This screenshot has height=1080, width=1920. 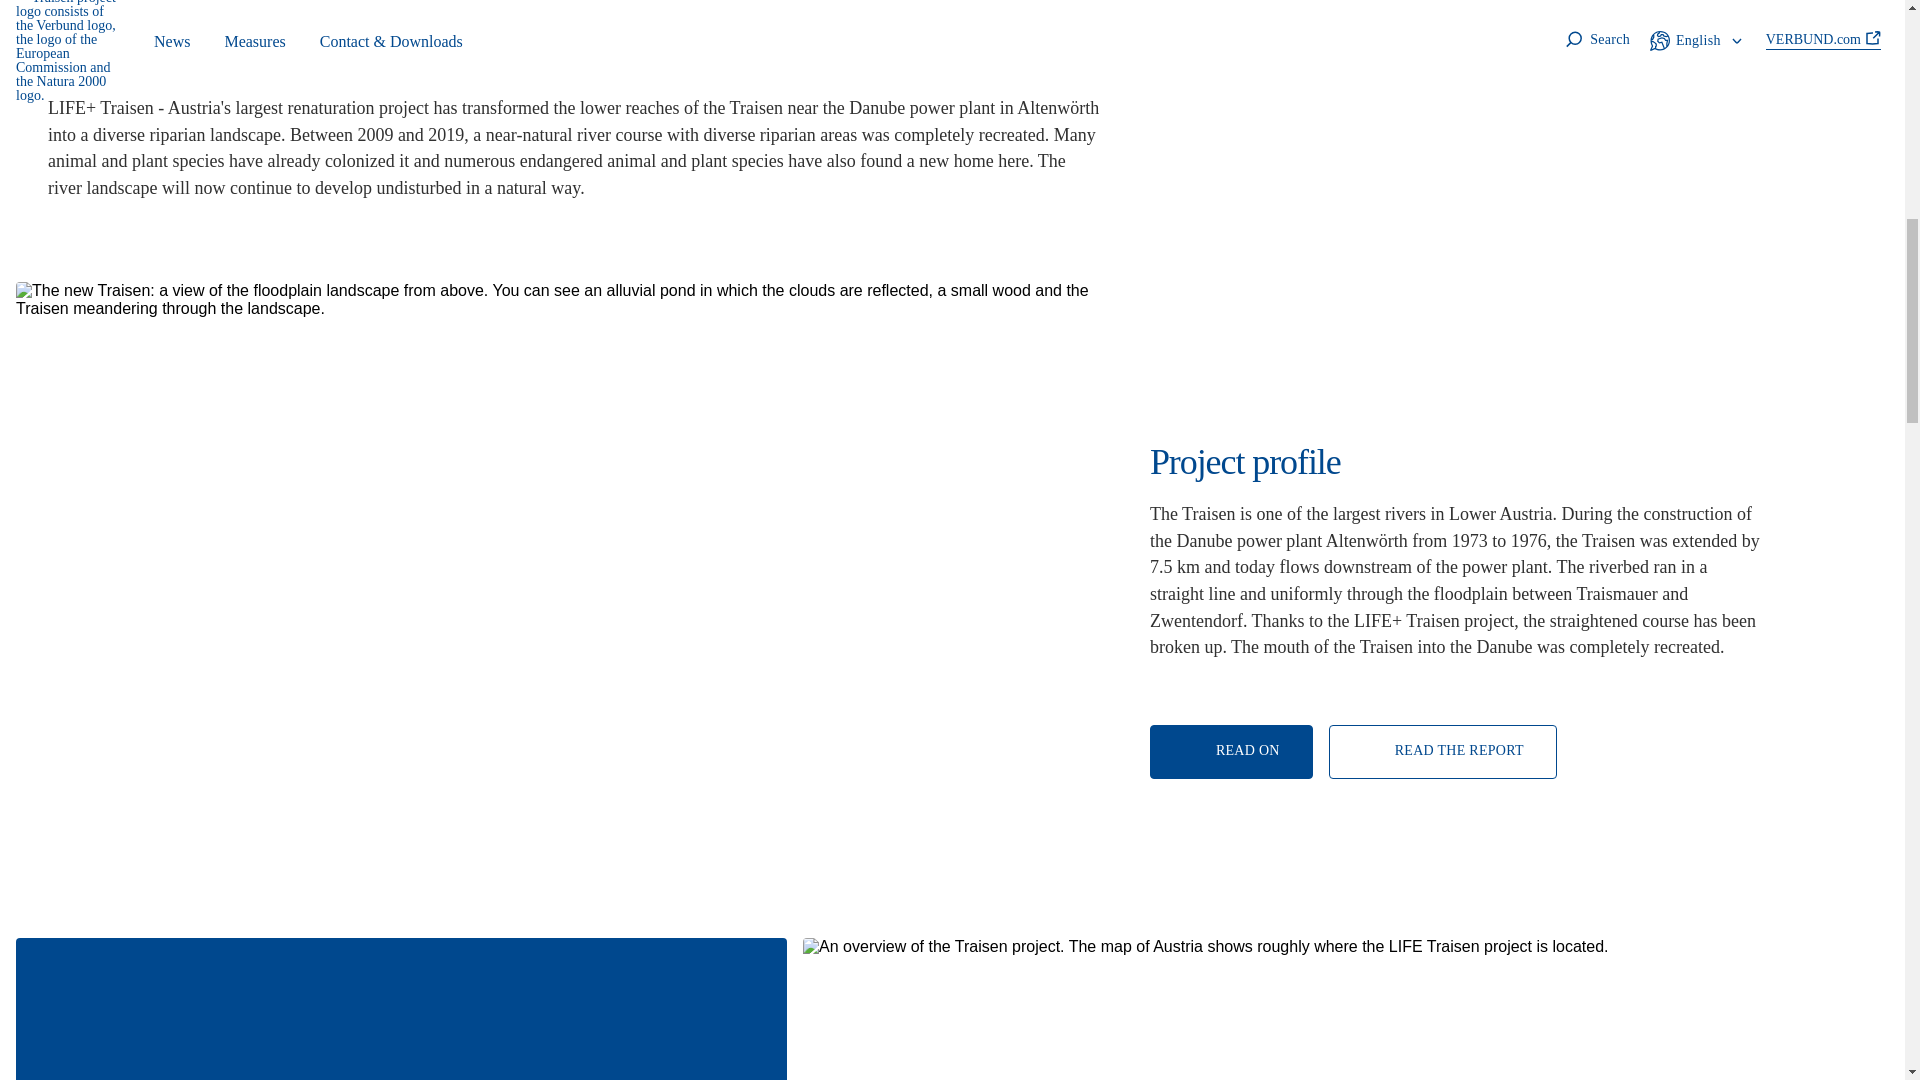 I want to click on READ THE REPORT, so click(x=1442, y=751).